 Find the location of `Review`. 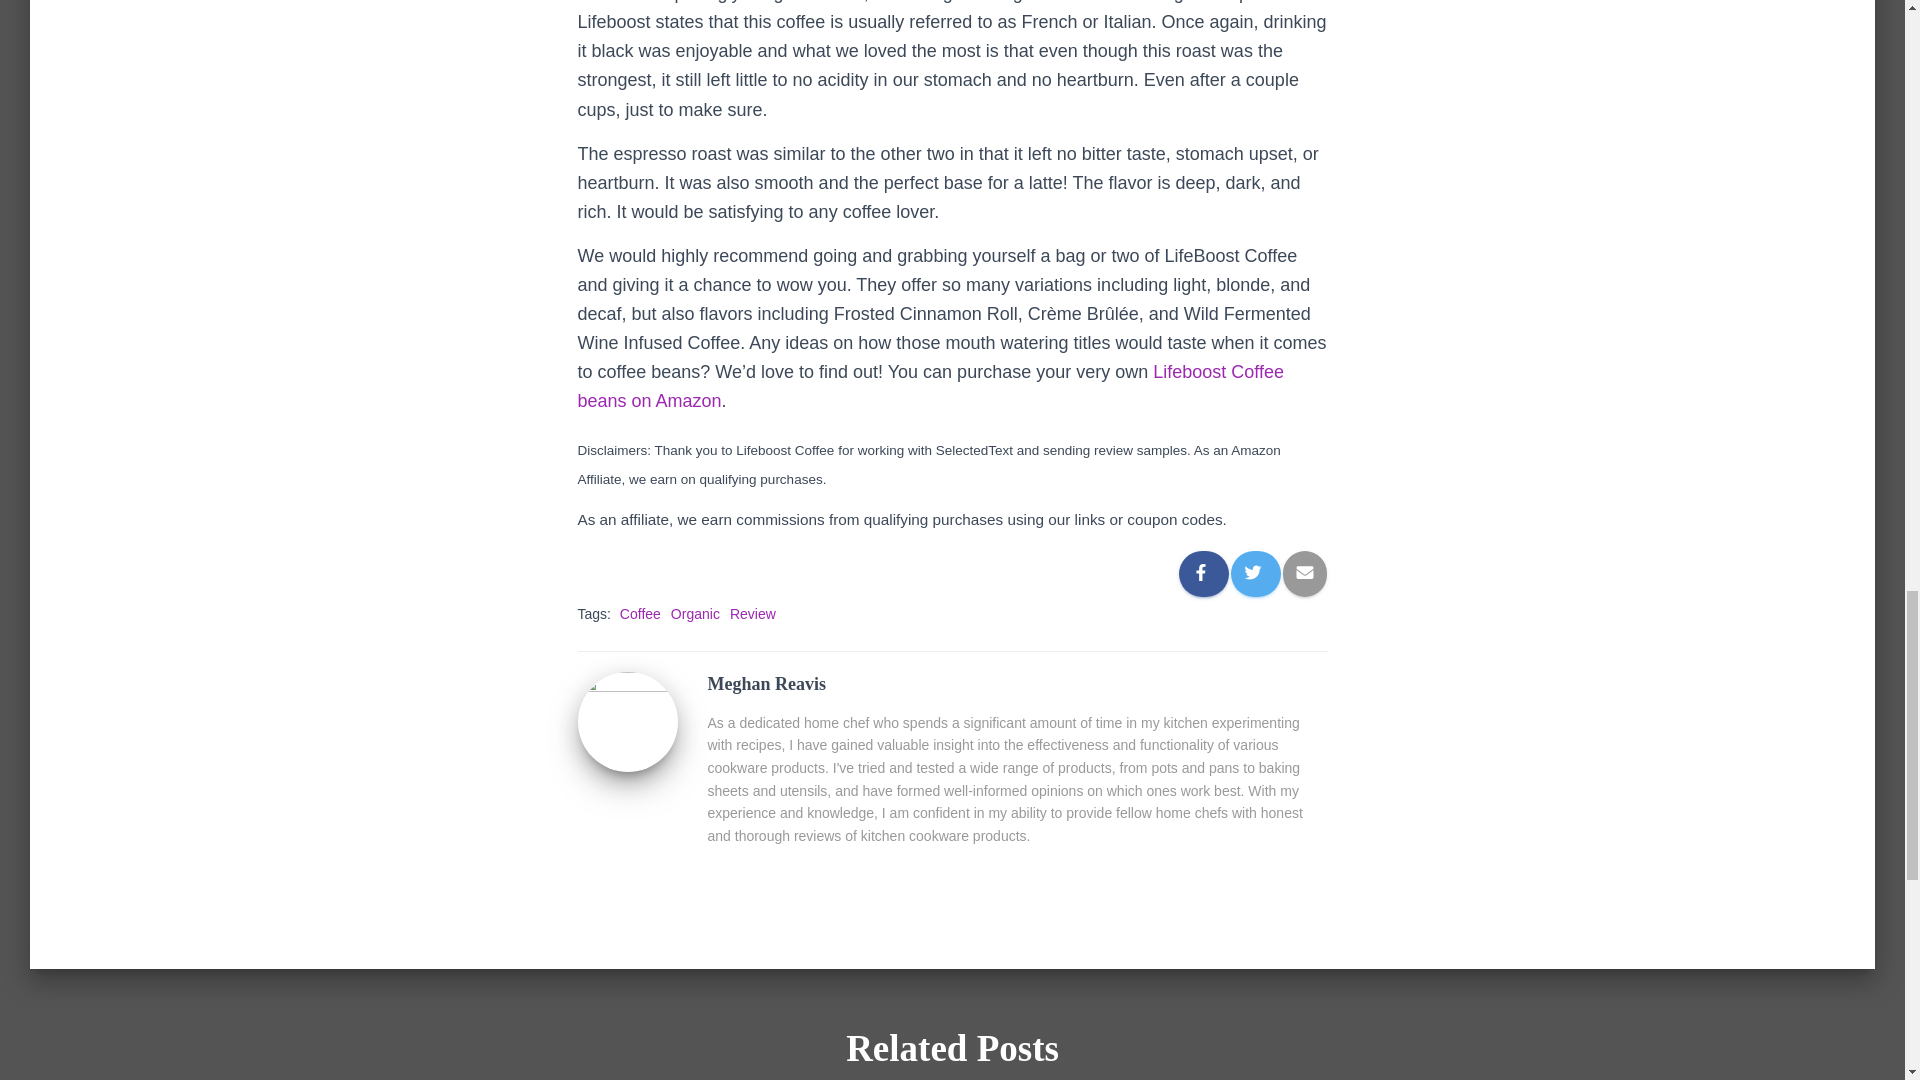

Review is located at coordinates (752, 614).